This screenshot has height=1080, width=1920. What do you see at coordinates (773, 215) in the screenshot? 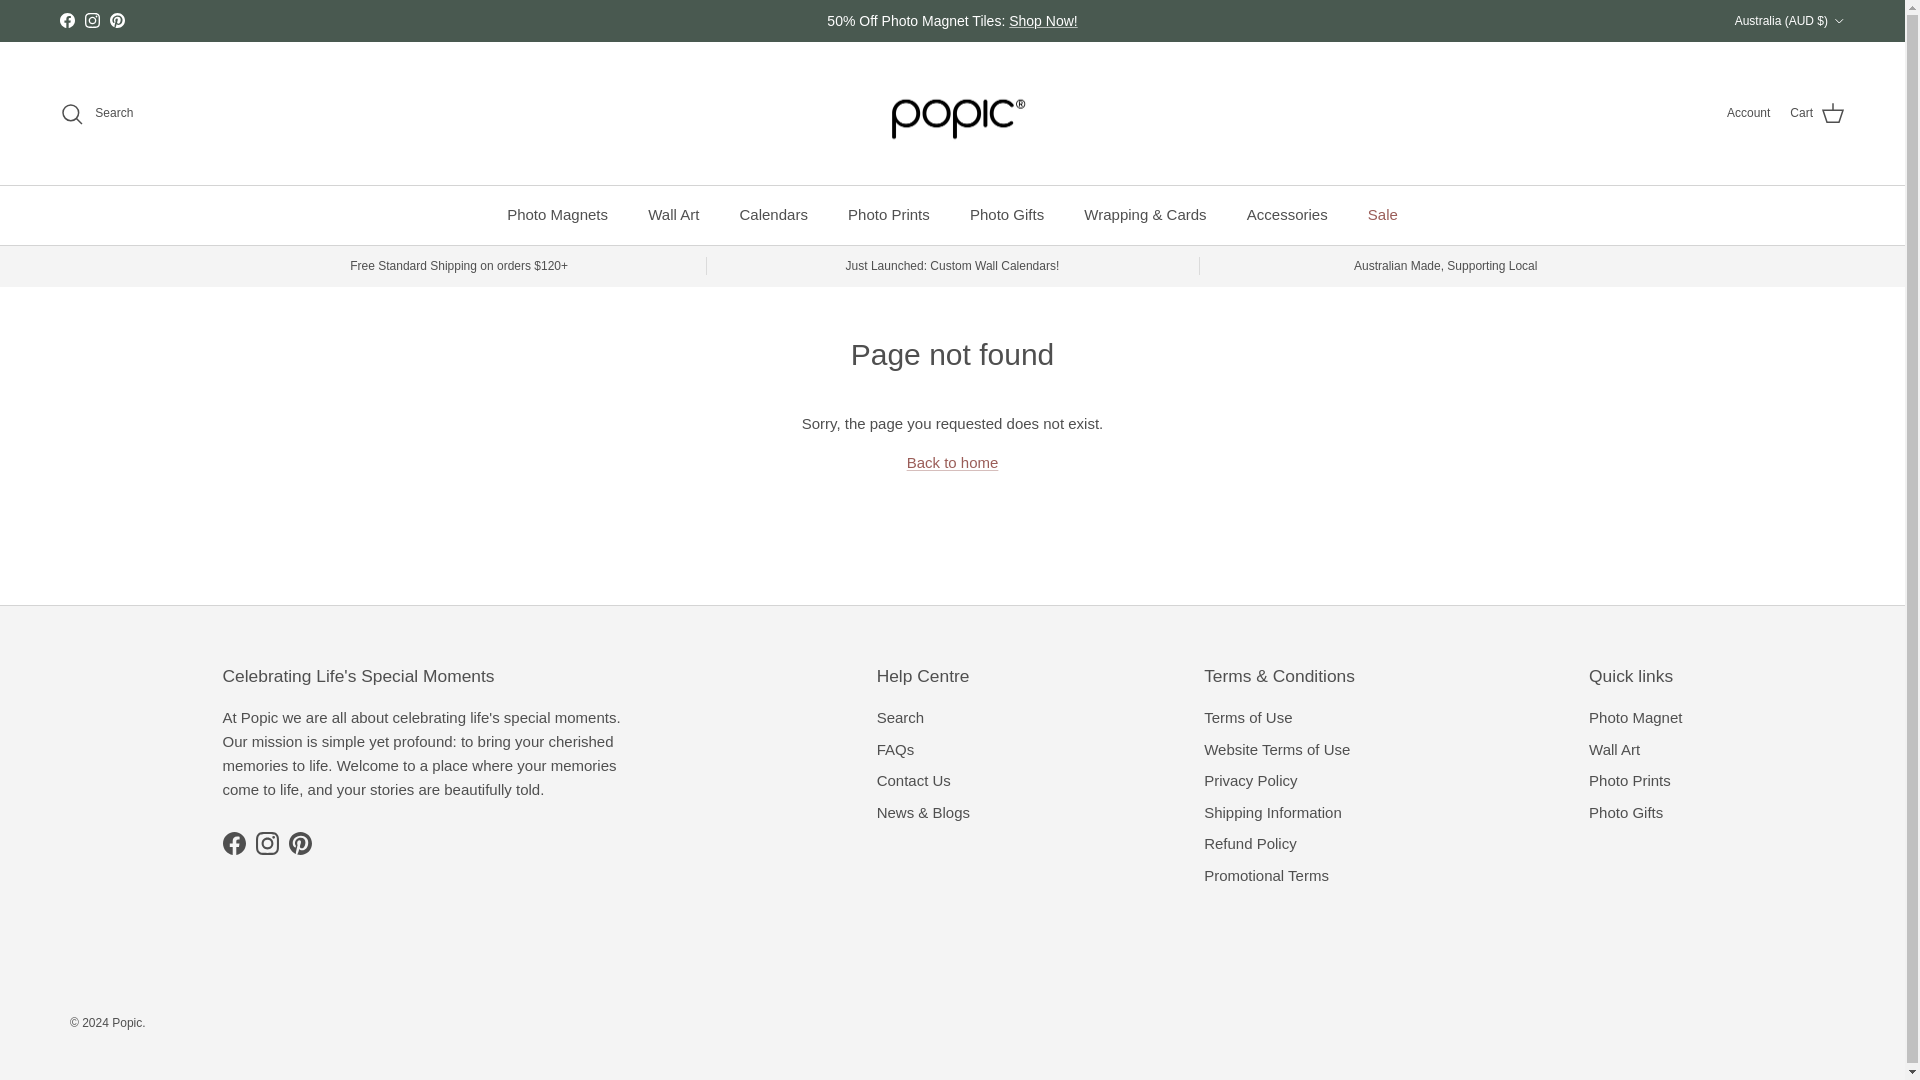
I see `Calendars` at bounding box center [773, 215].